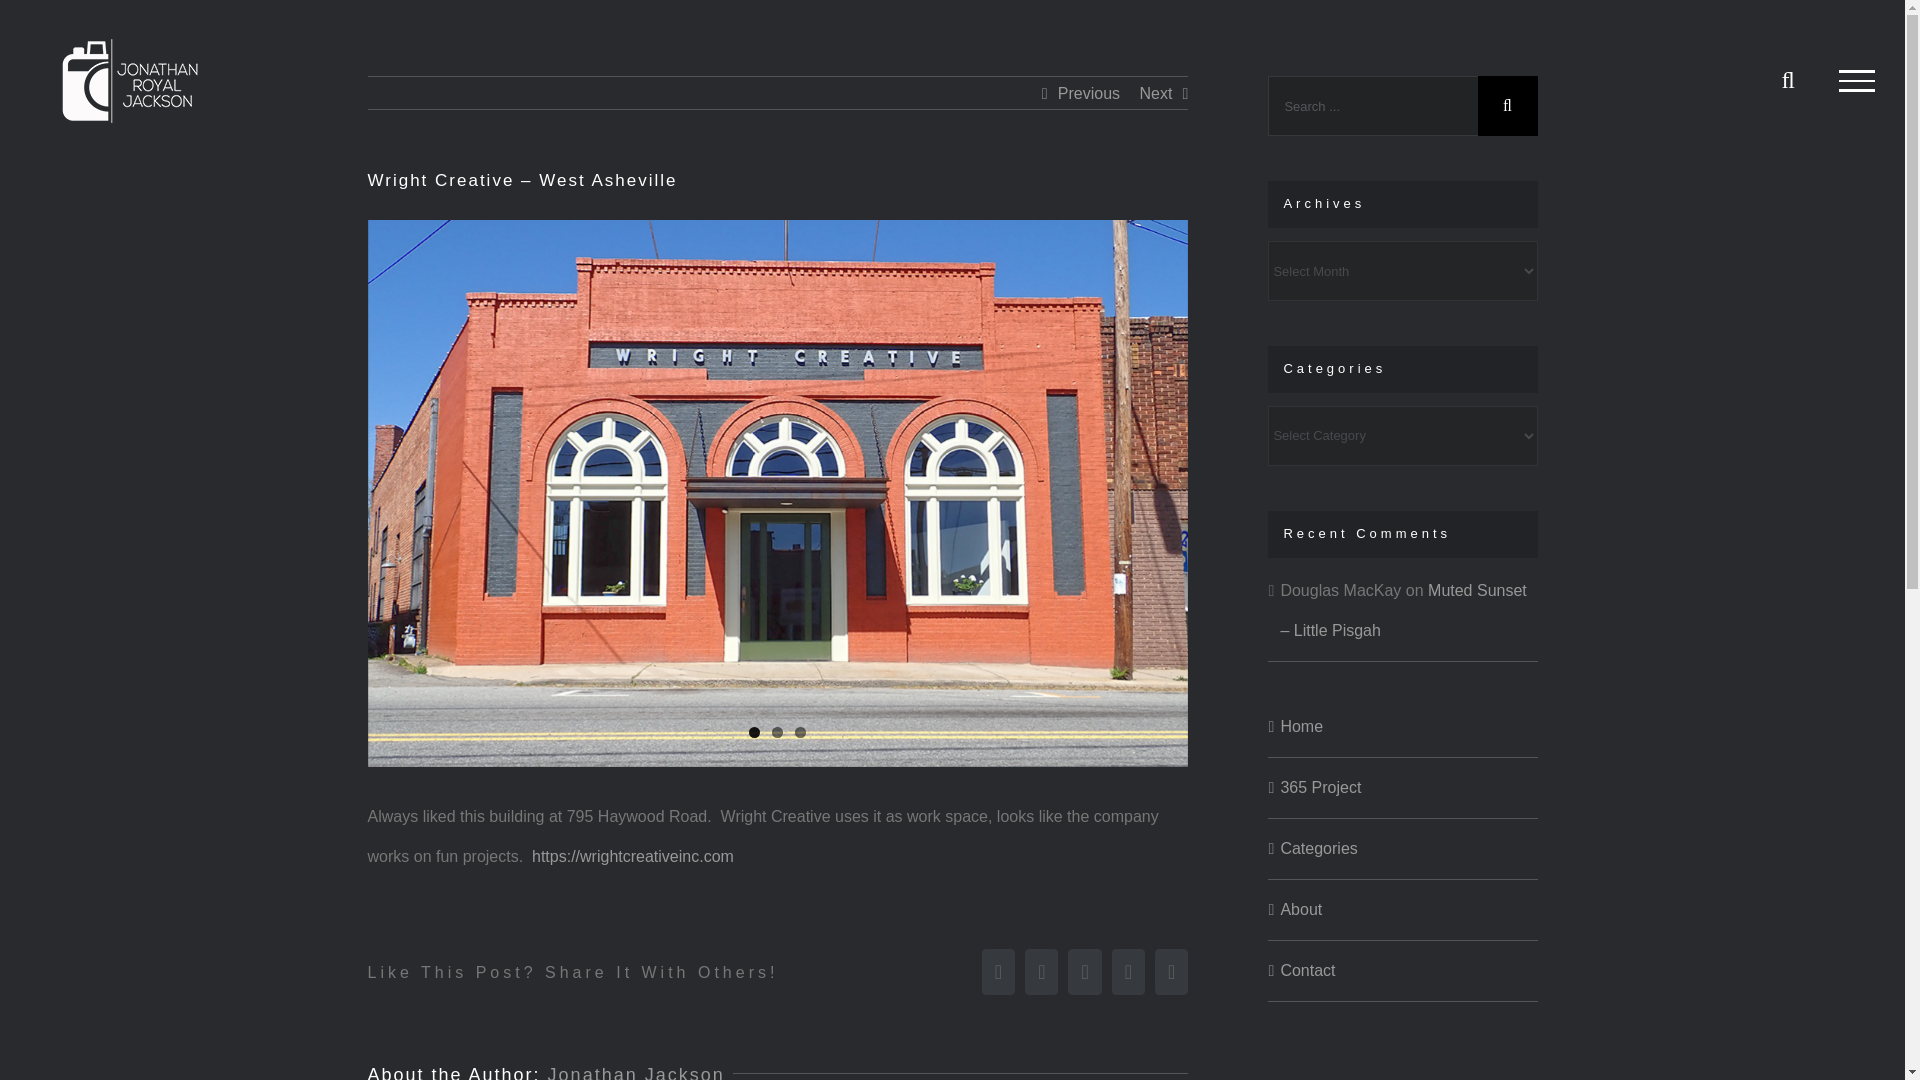 This screenshot has width=1920, height=1080. What do you see at coordinates (1320, 786) in the screenshot?
I see `365 Project` at bounding box center [1320, 786].